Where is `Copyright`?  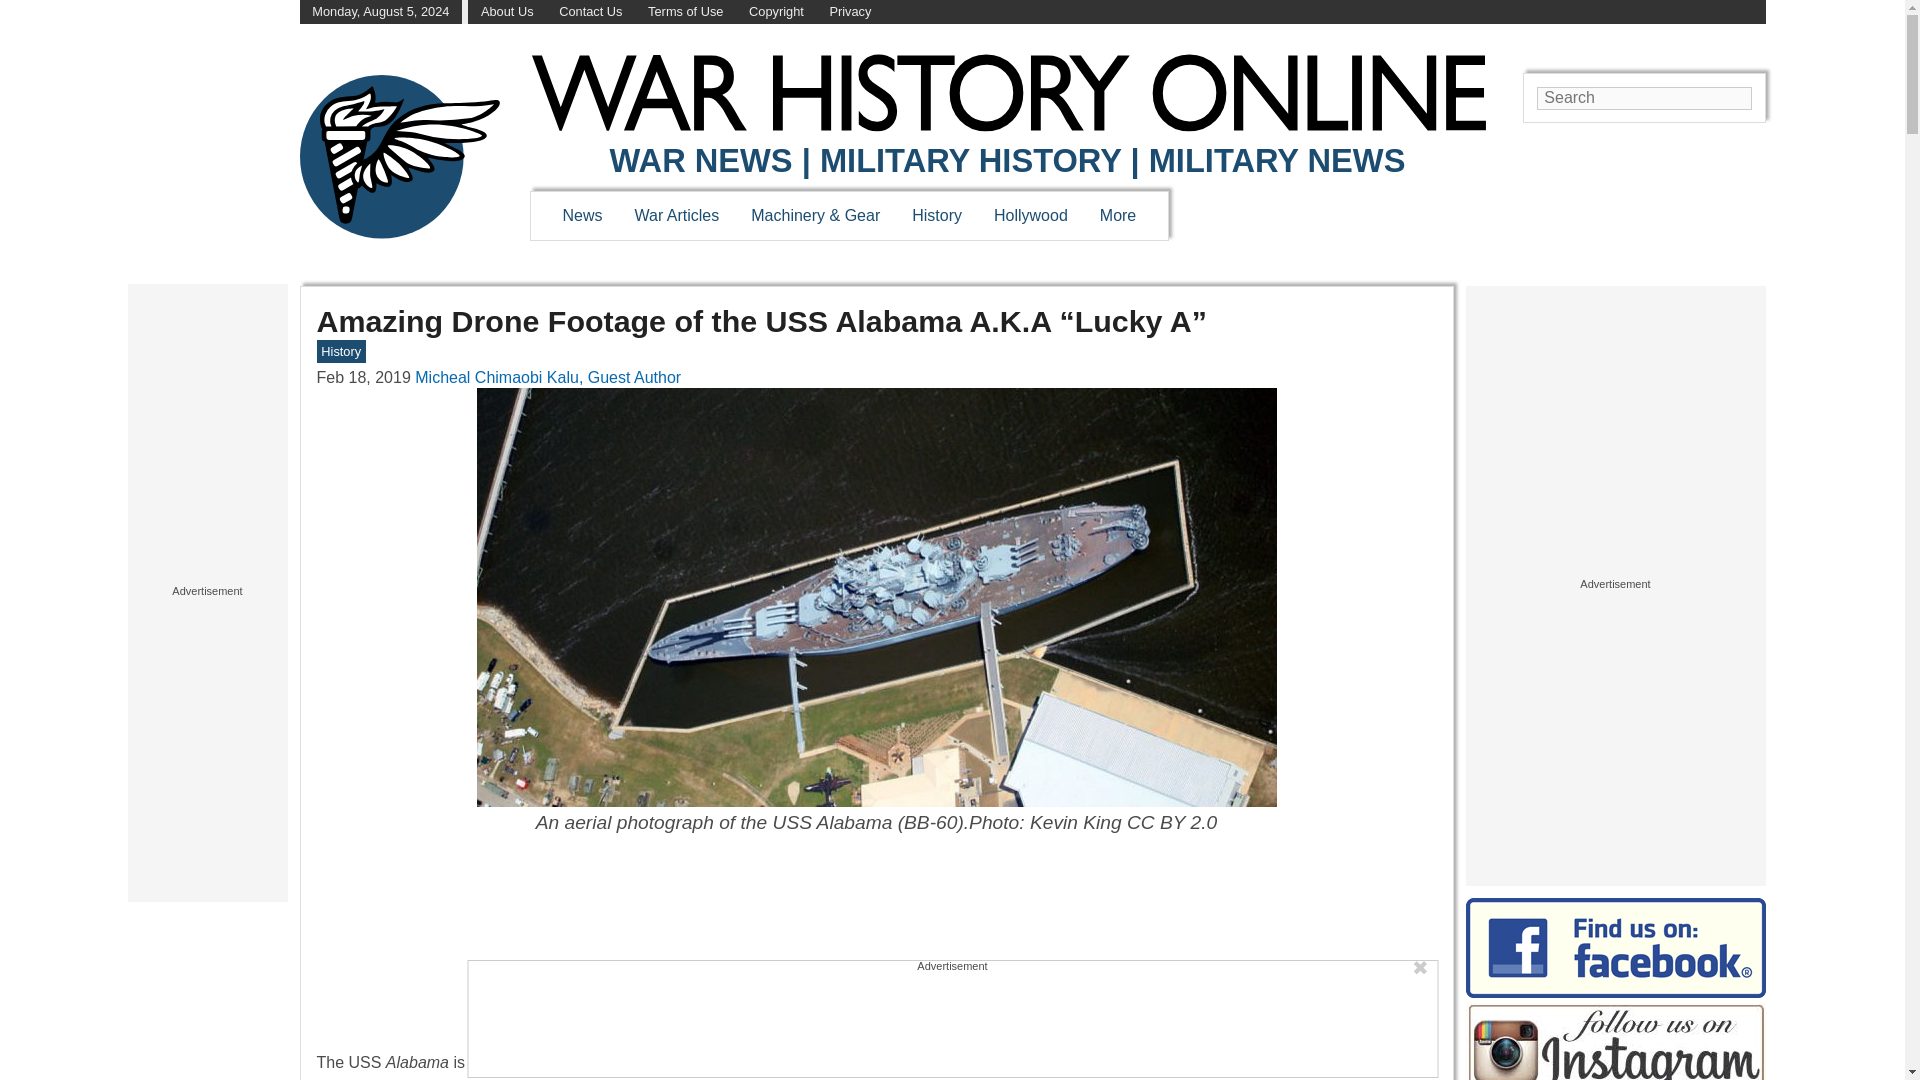
Copyright is located at coordinates (776, 12).